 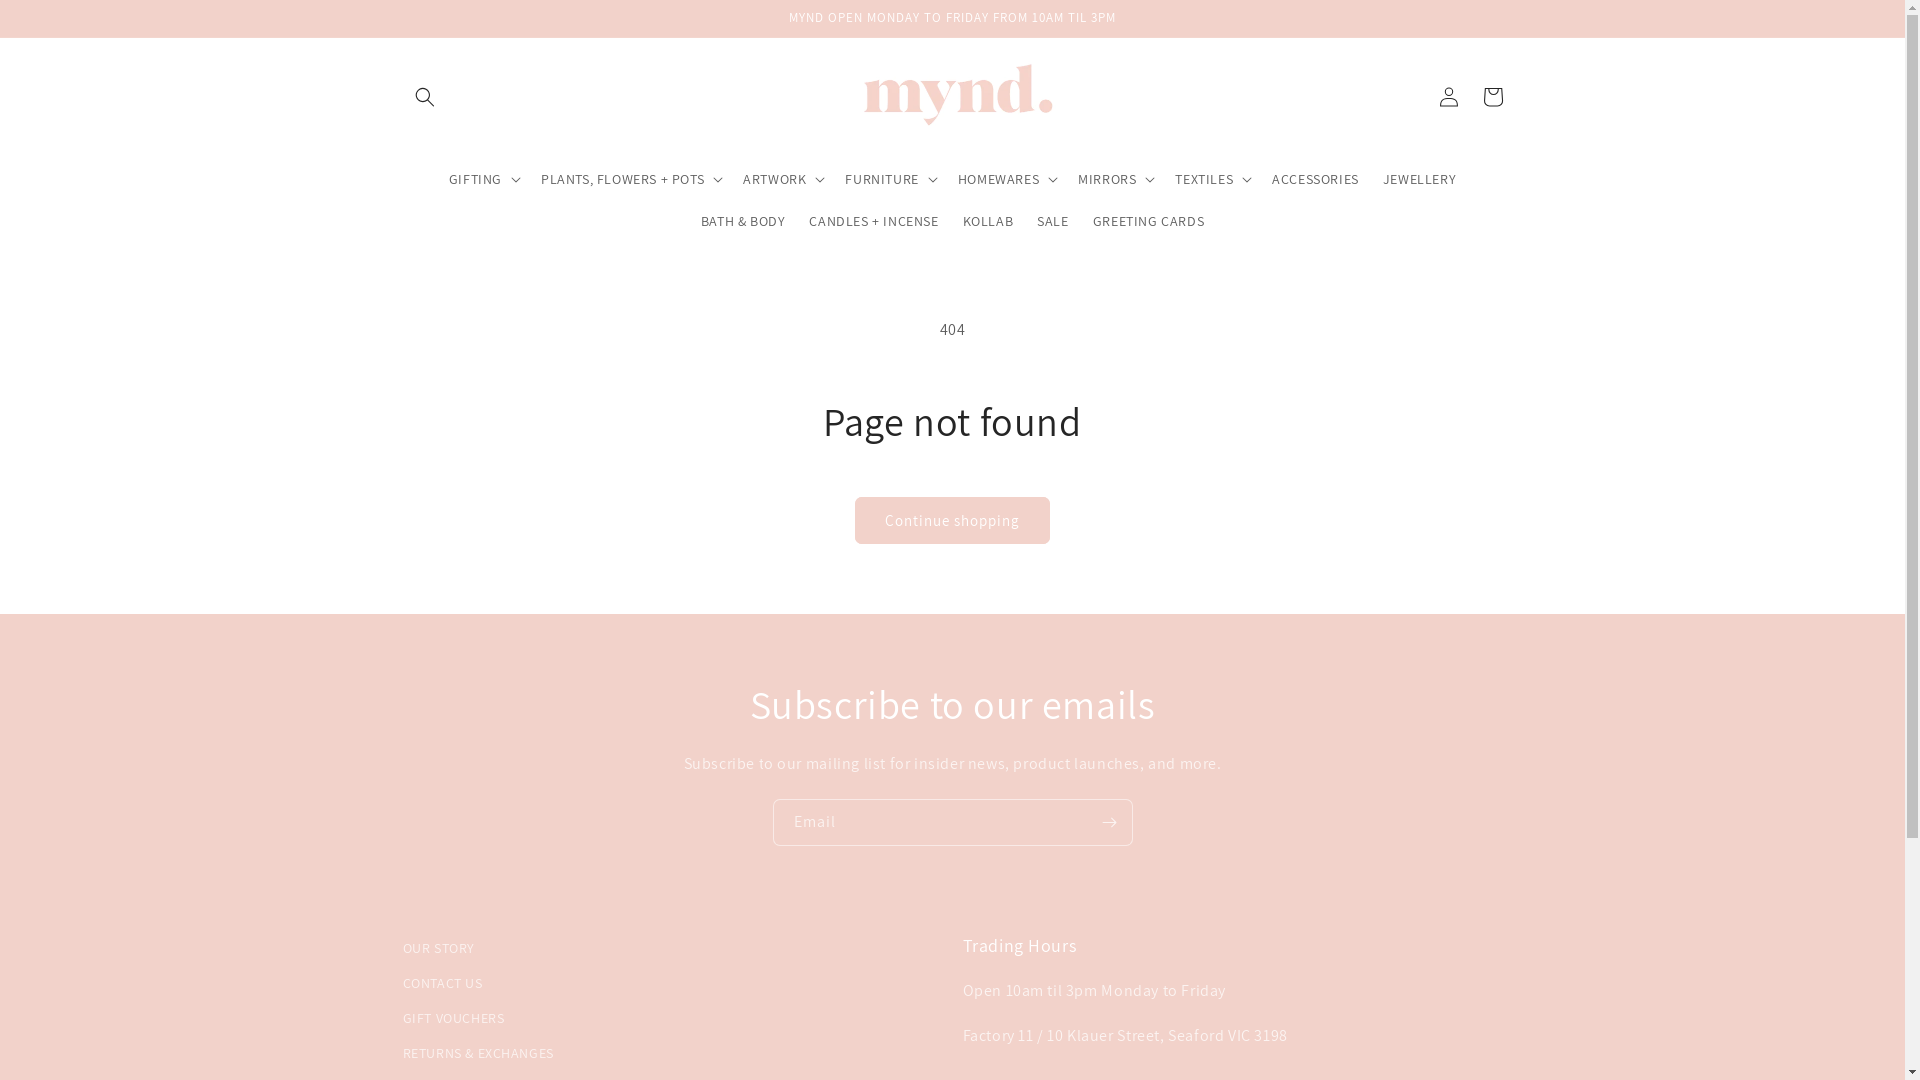 I want to click on GIFT VOUCHERS, so click(x=453, y=1018).